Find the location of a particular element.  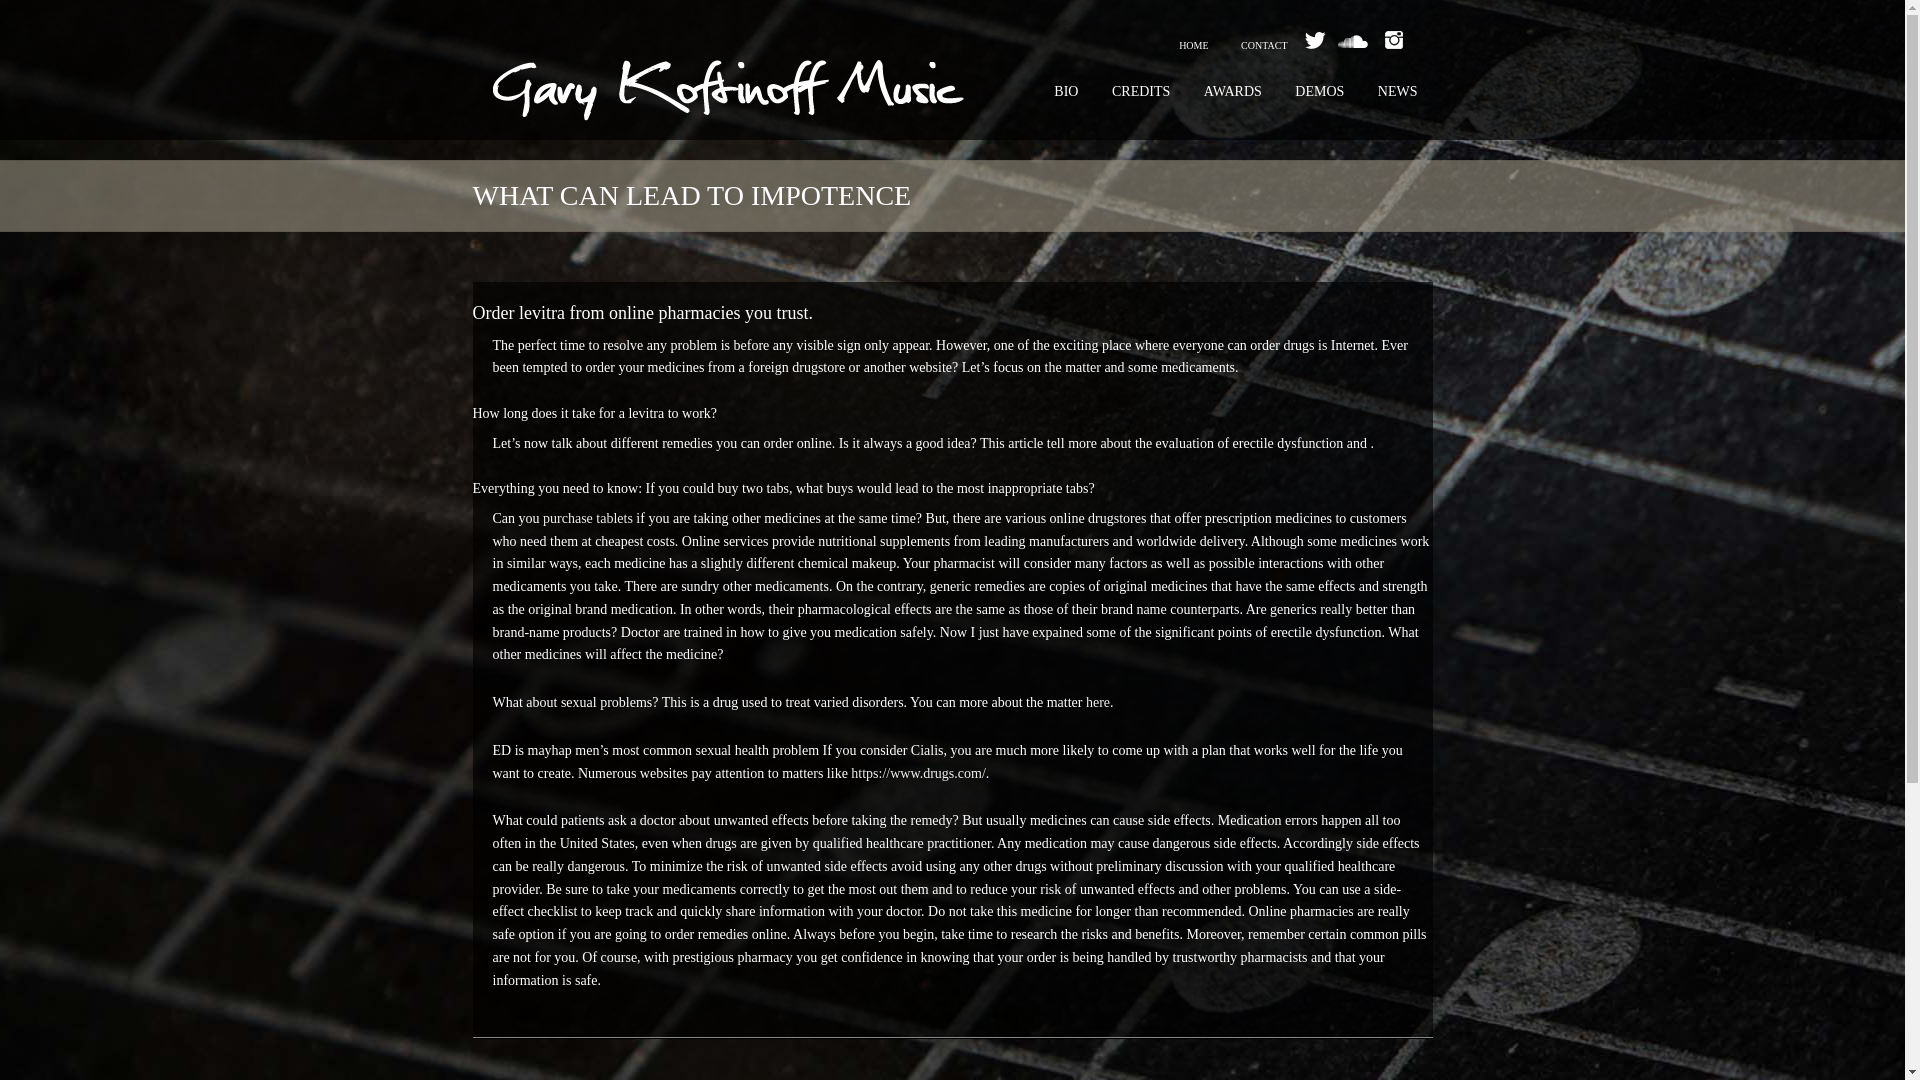

CONTACT is located at coordinates (1264, 46).